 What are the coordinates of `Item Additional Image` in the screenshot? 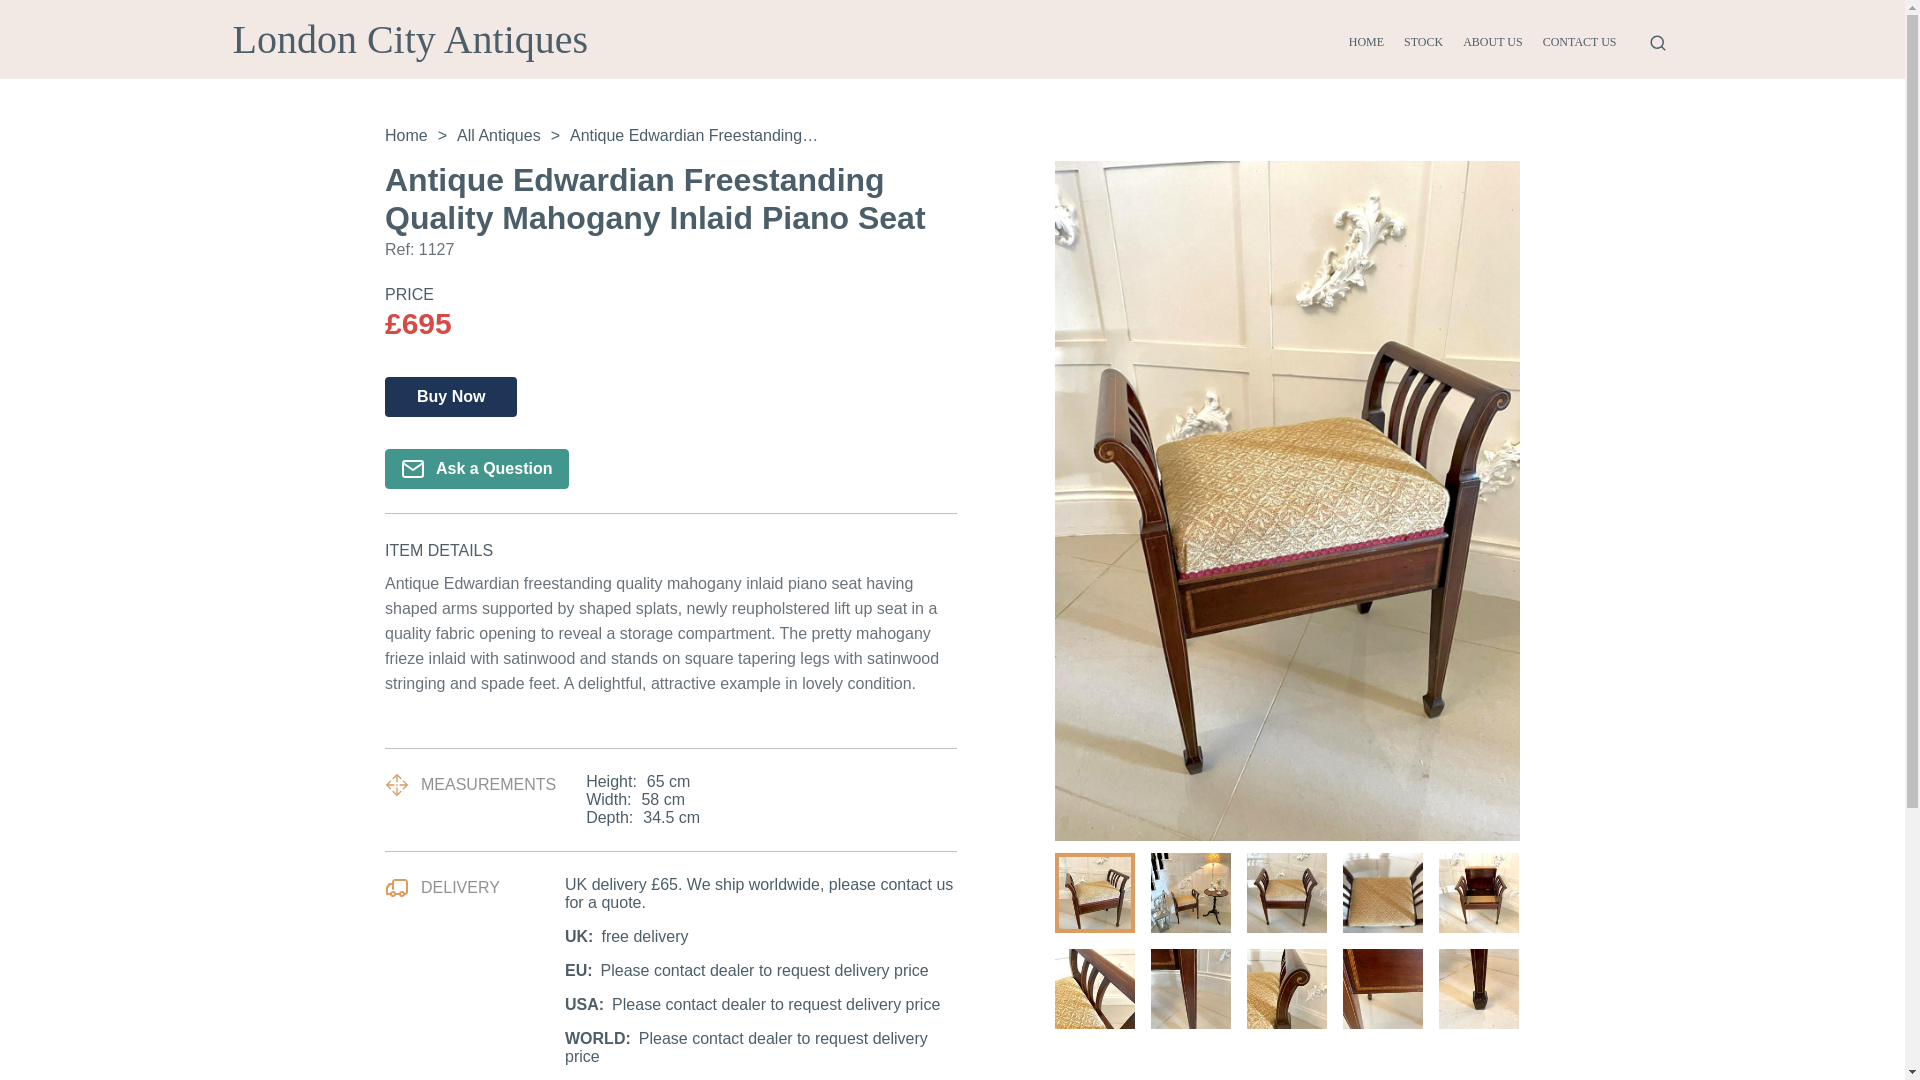 It's located at (1478, 989).